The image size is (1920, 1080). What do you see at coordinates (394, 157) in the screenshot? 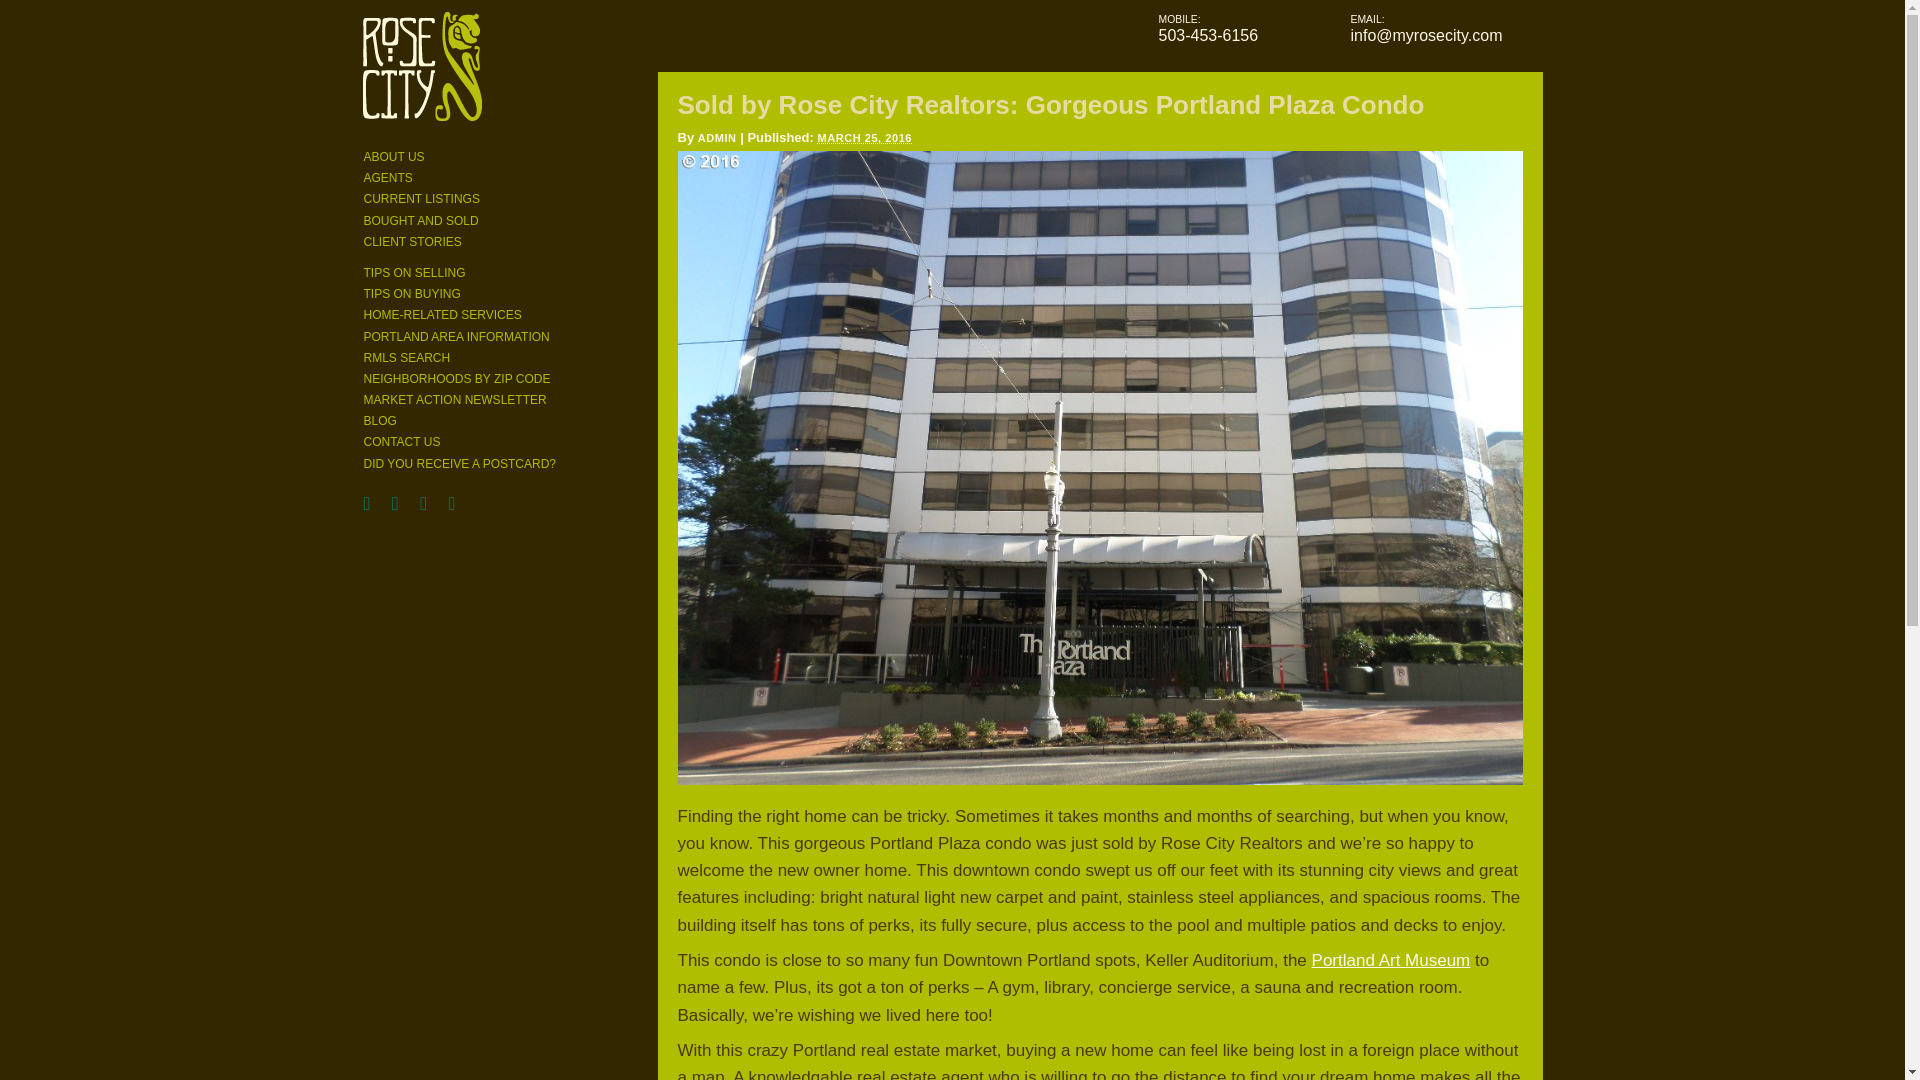
I see `ABOUT US` at bounding box center [394, 157].